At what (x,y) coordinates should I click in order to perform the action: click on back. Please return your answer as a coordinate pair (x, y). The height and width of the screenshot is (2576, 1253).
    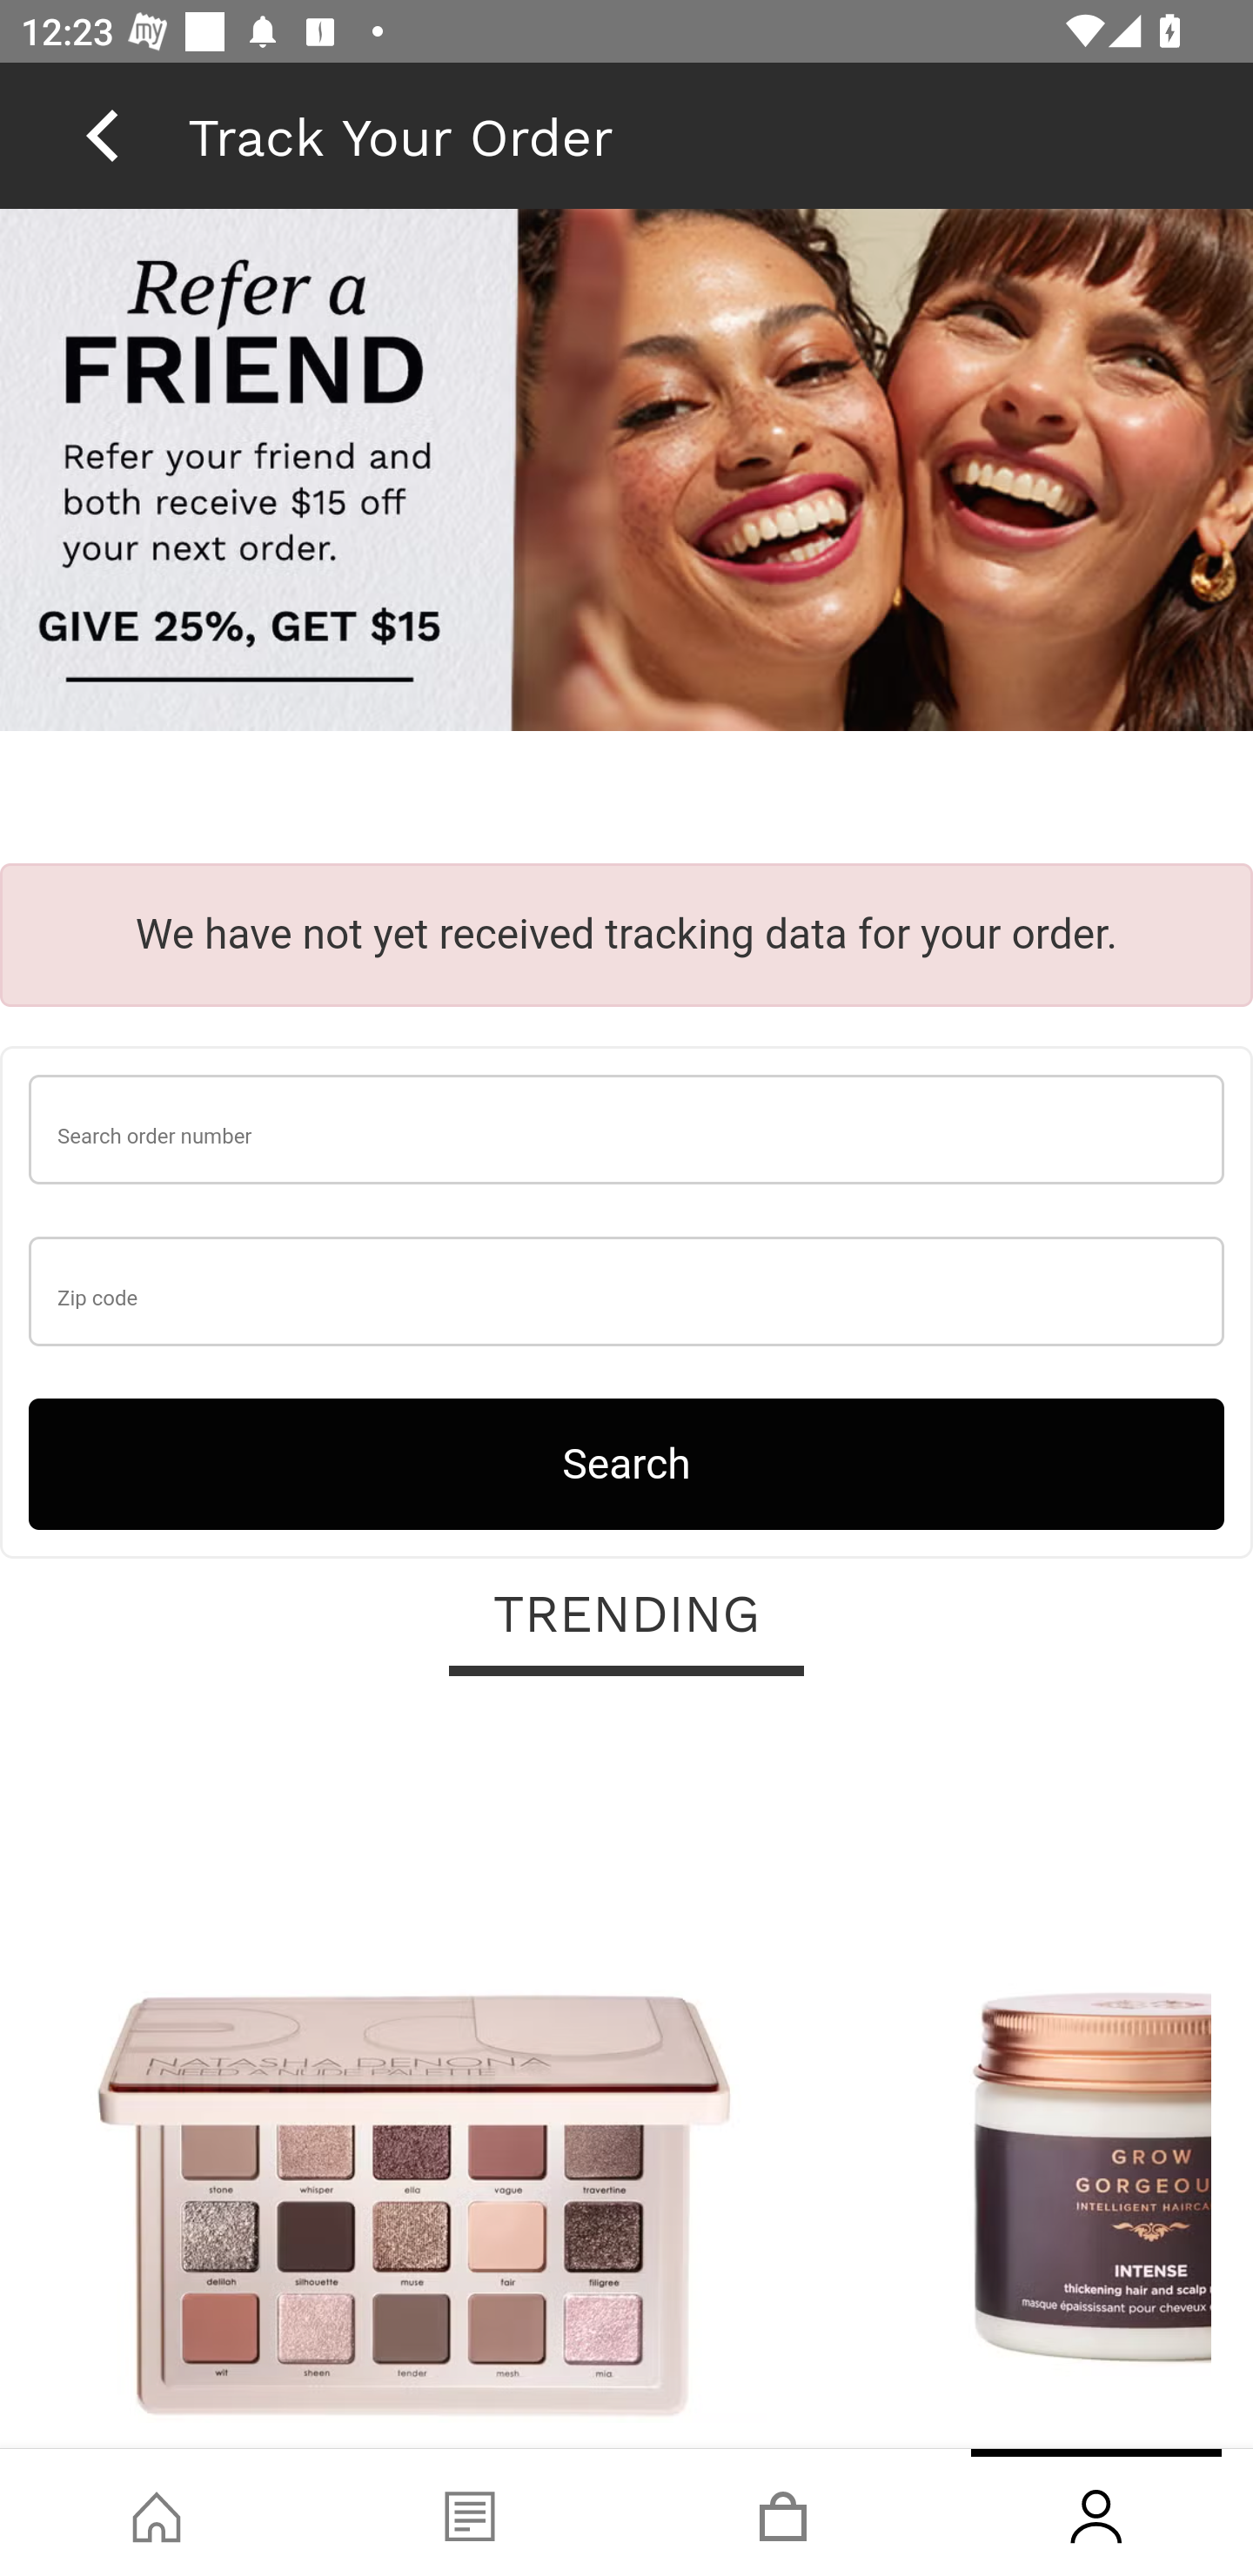
    Looking at the image, I should click on (102, 135).